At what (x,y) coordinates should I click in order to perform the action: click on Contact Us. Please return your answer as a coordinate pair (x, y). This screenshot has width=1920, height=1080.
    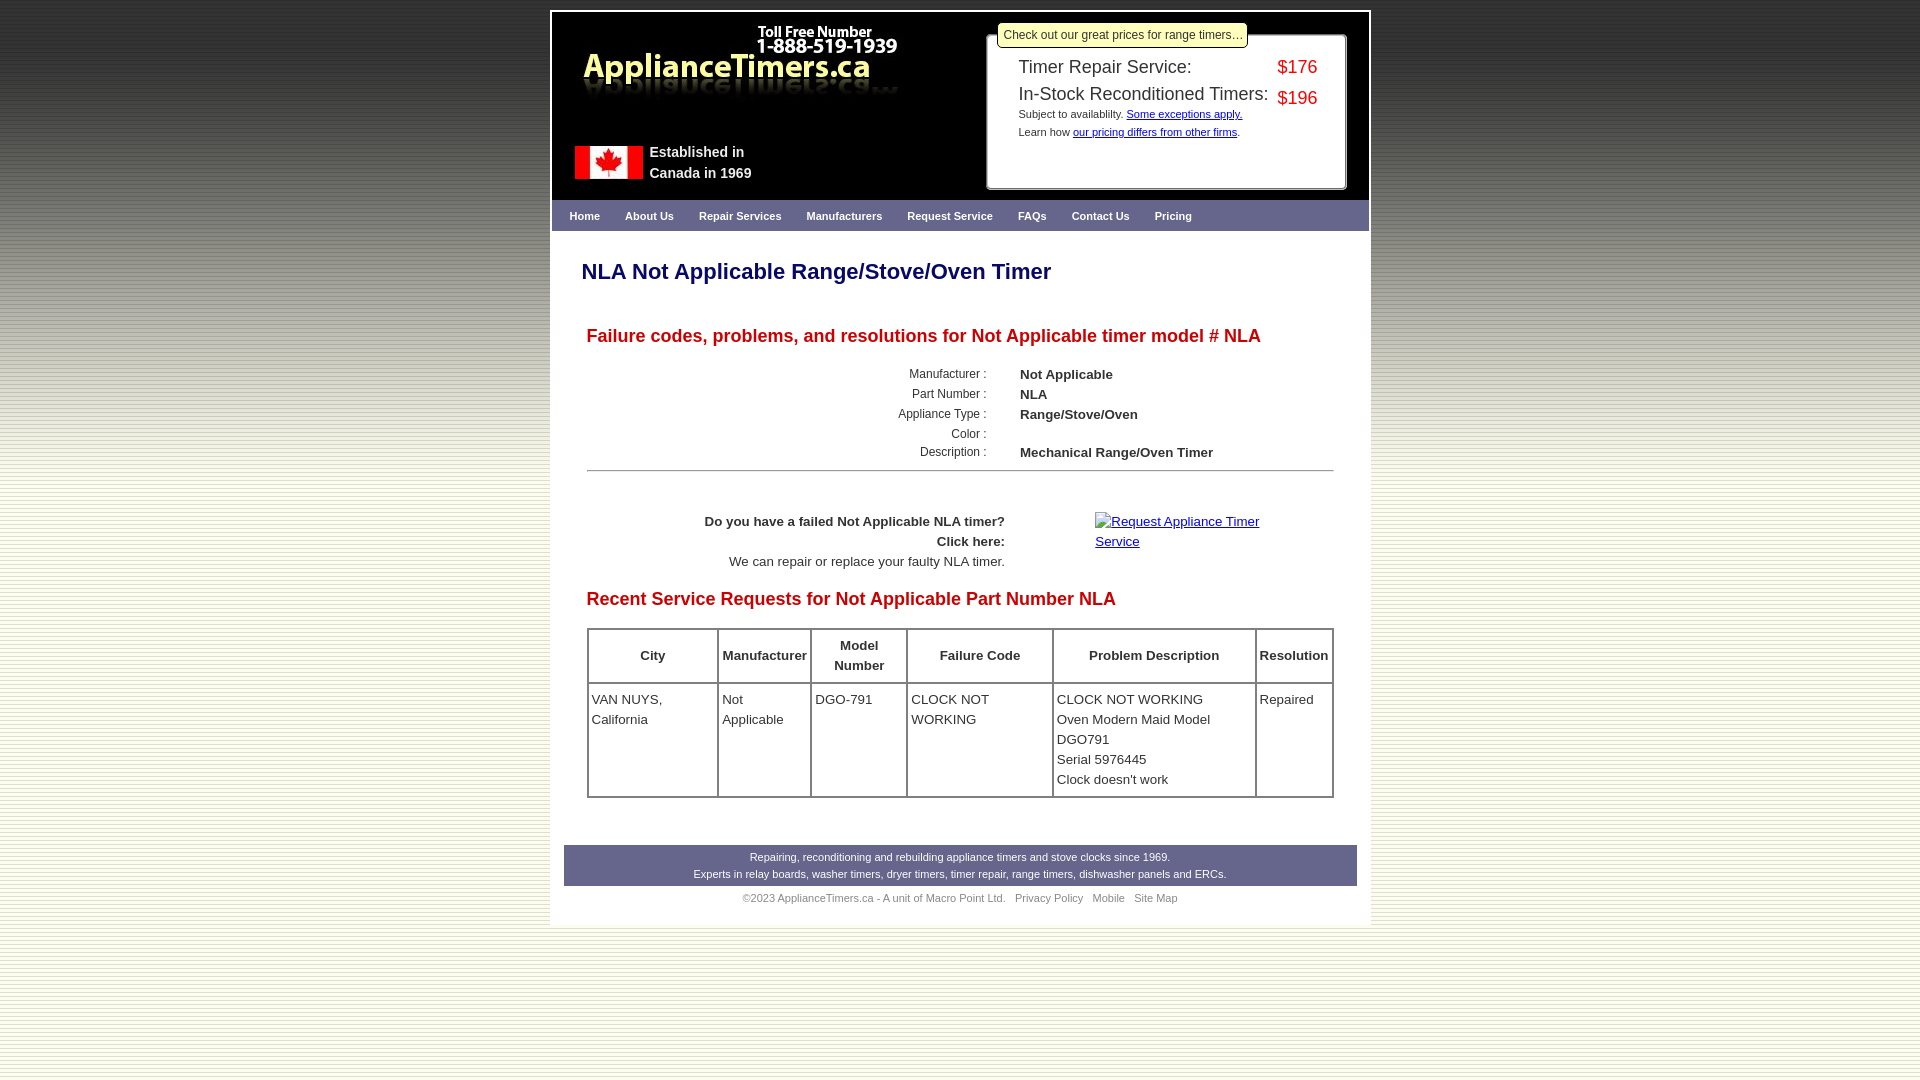
    Looking at the image, I should click on (1101, 216).